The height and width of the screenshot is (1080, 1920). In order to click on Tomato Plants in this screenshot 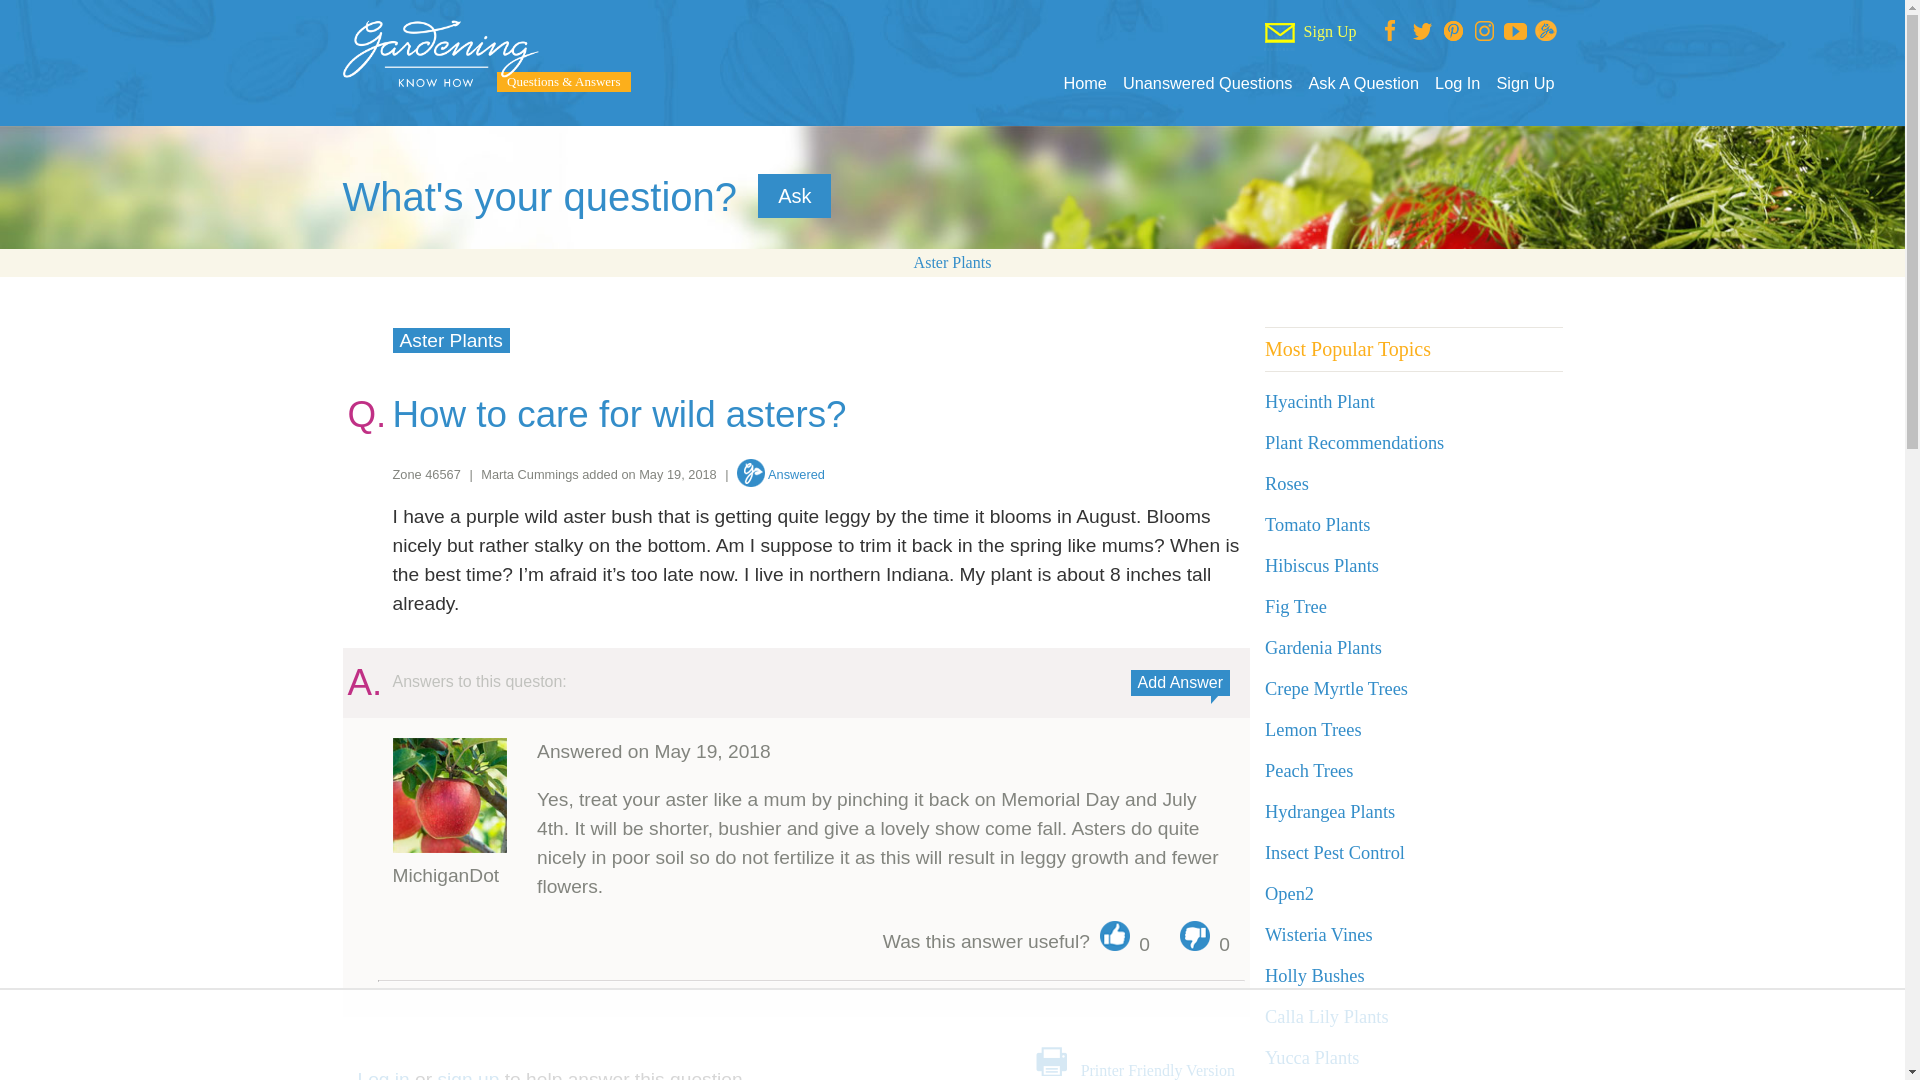, I will do `click(1318, 524)`.